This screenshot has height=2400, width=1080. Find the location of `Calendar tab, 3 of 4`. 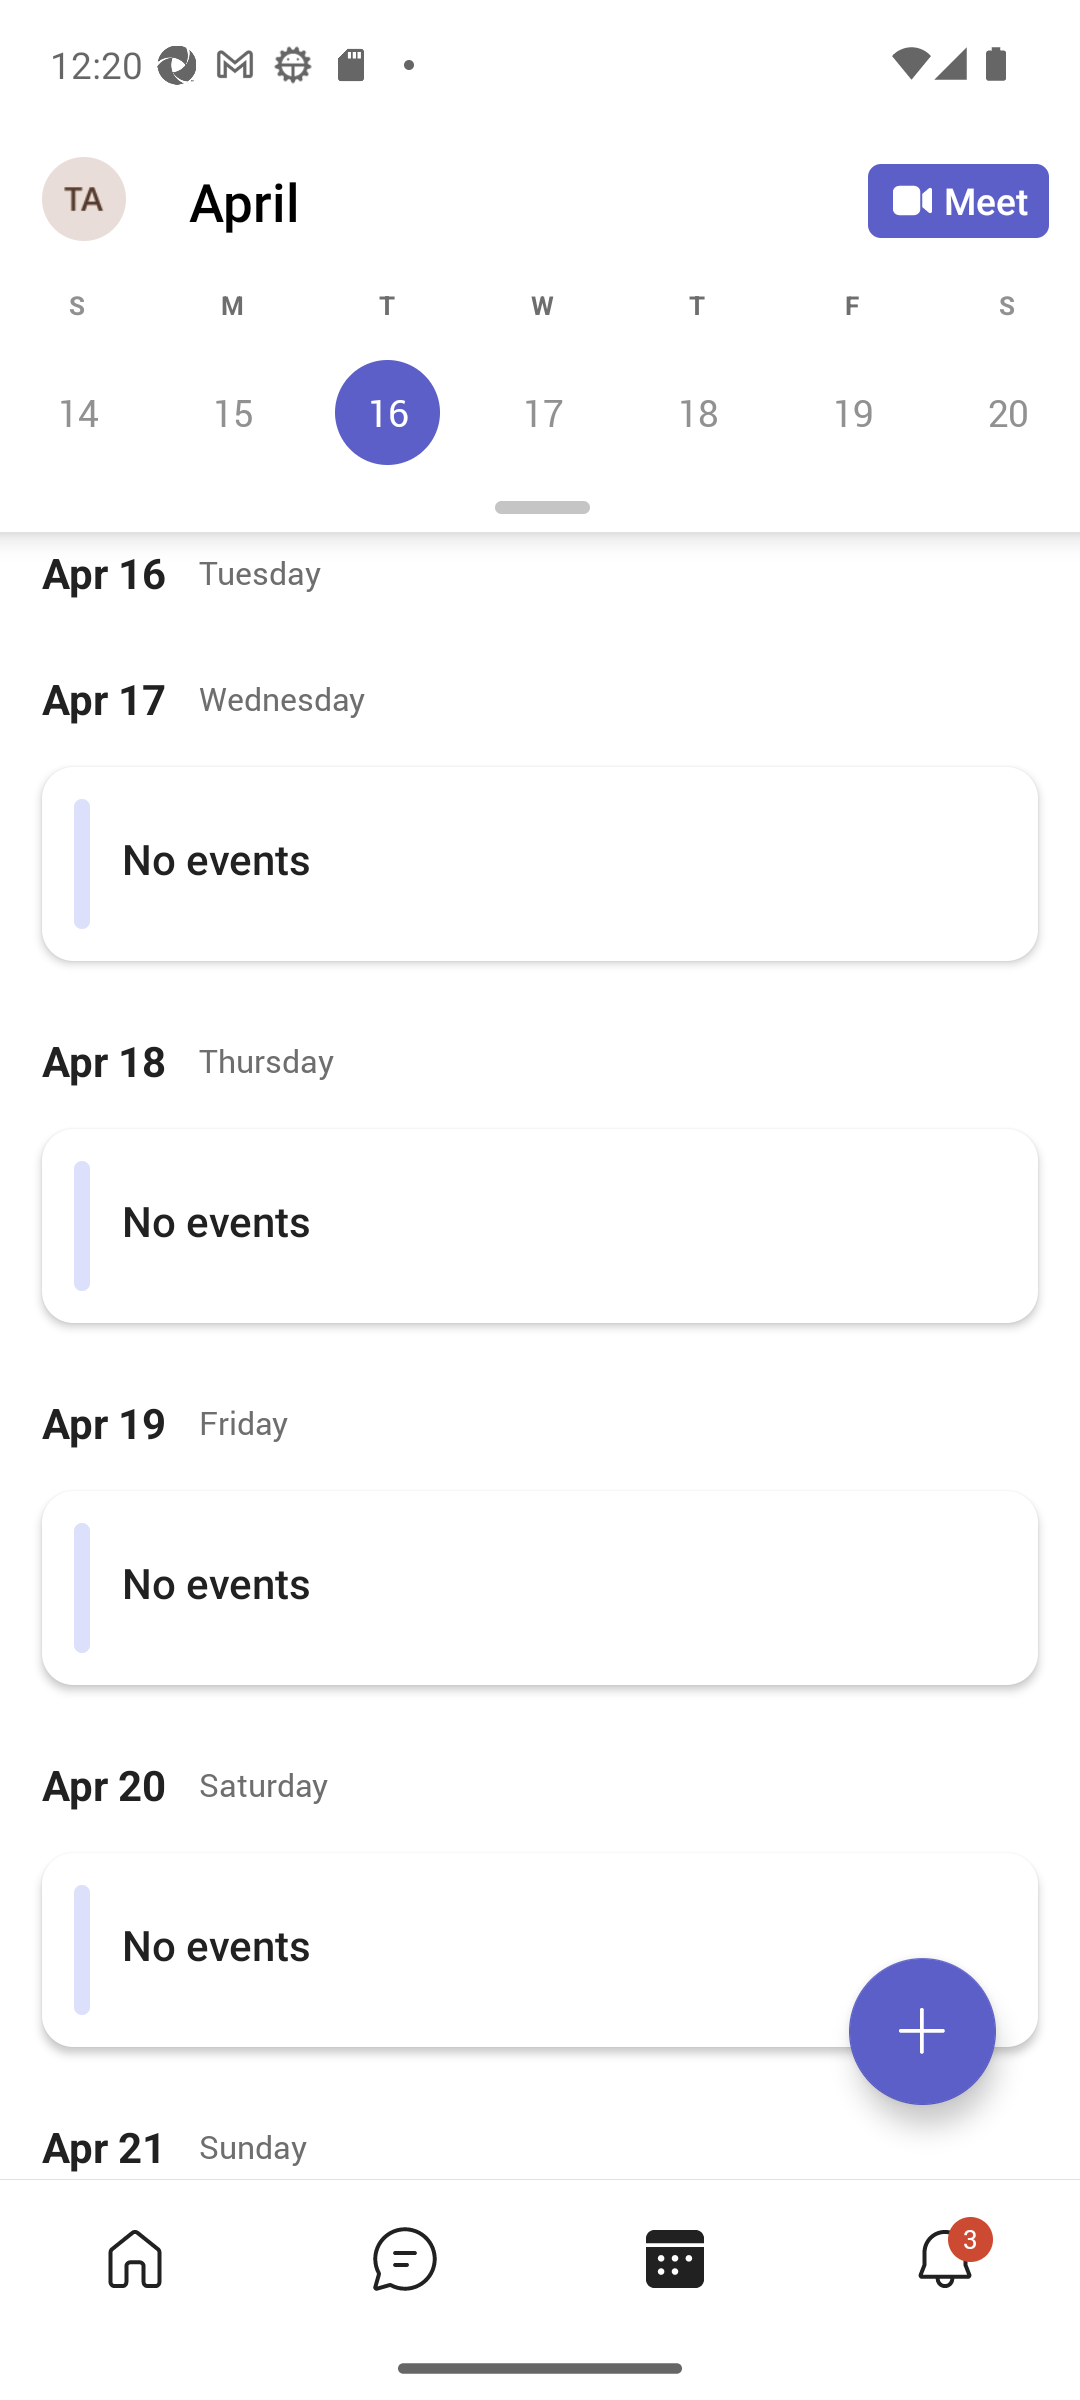

Calendar tab, 3 of 4 is located at coordinates (674, 2258).